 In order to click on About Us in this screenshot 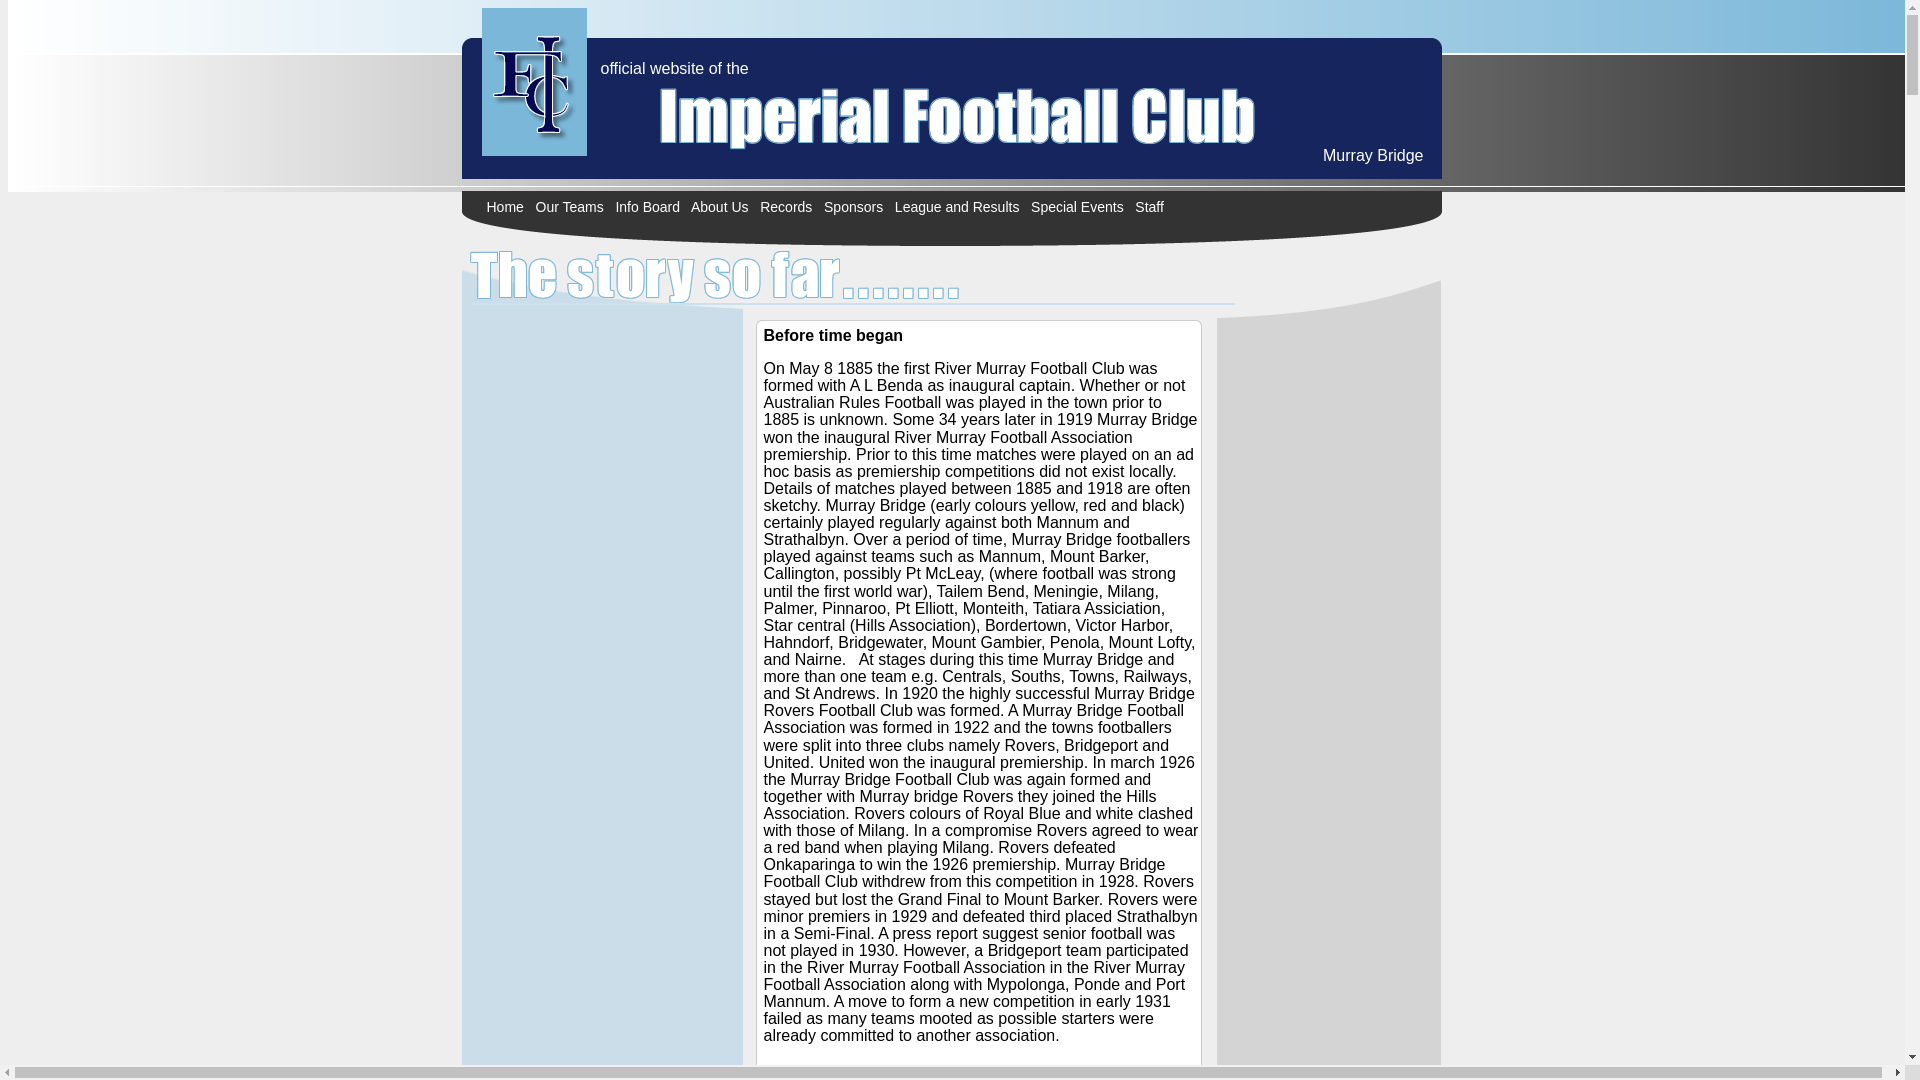, I will do `click(720, 207)`.